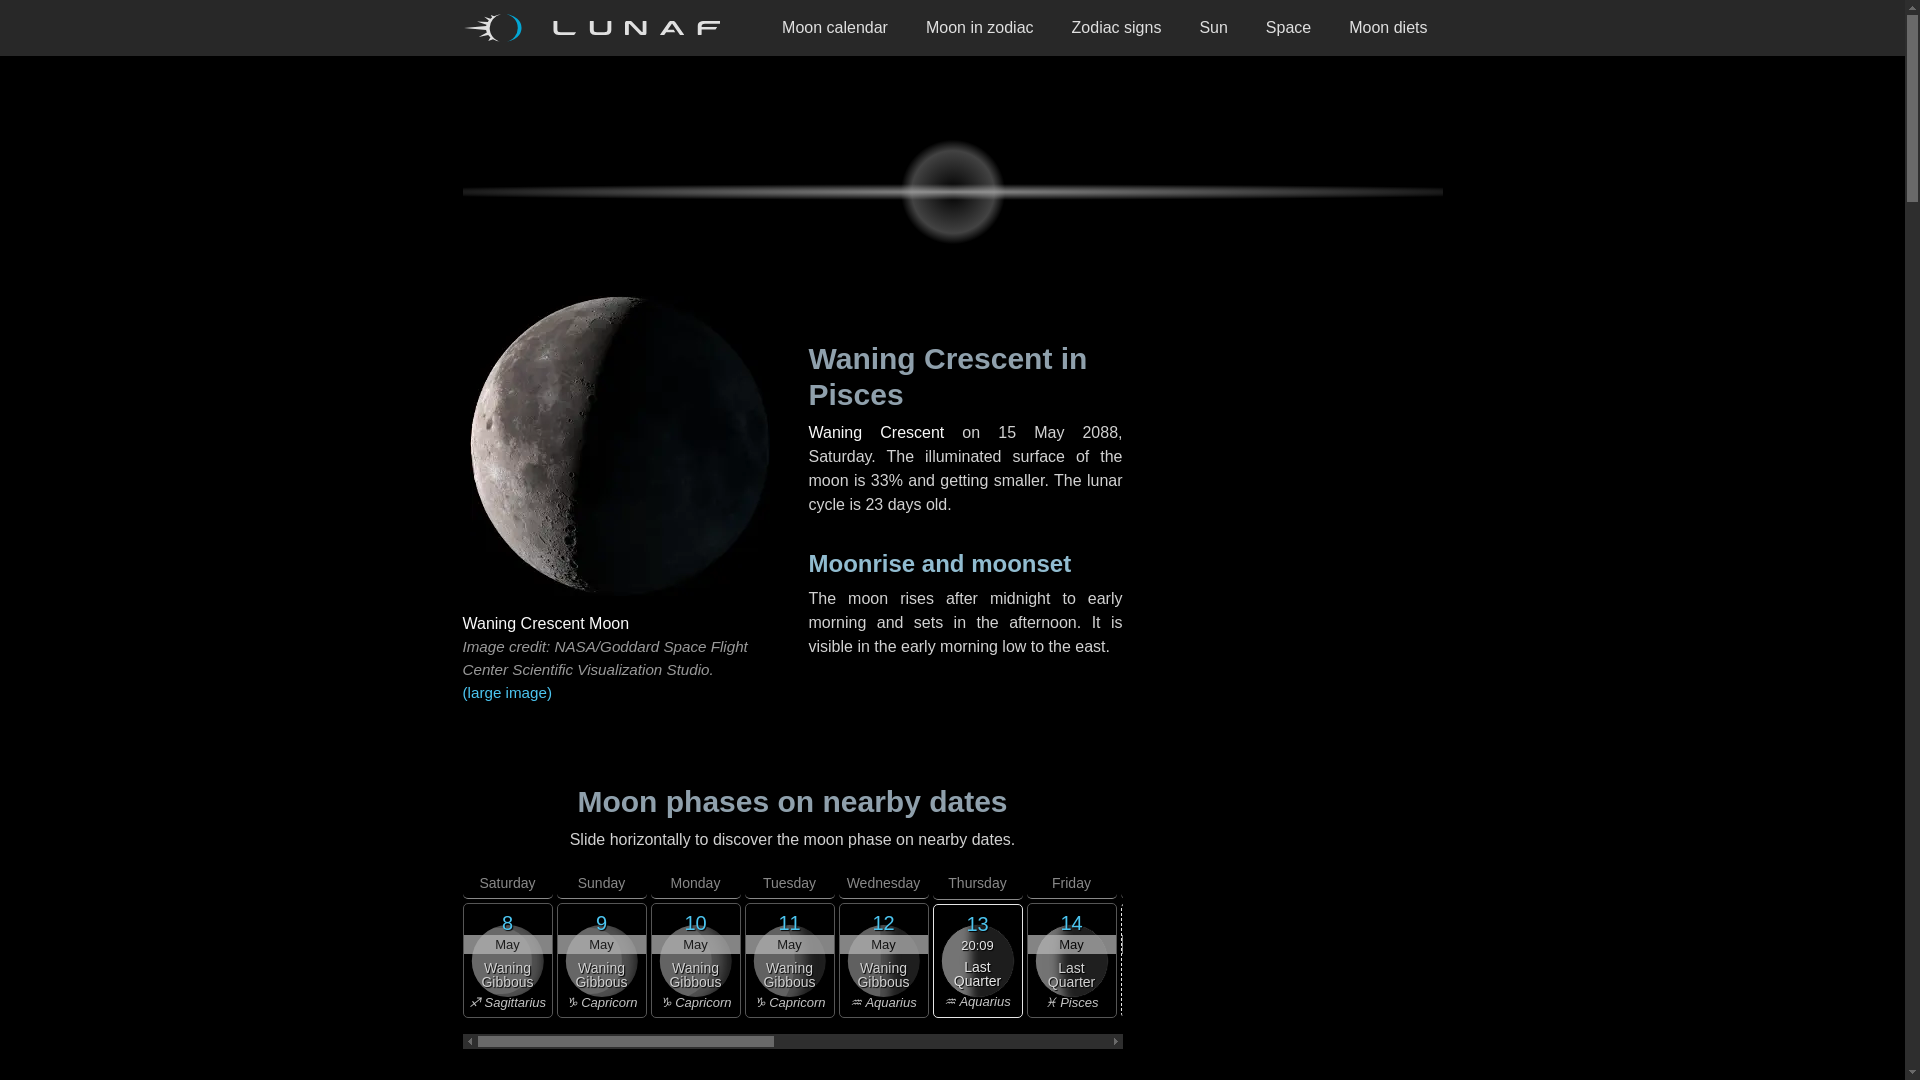 The height and width of the screenshot is (1080, 1920). Describe the element at coordinates (834, 28) in the screenshot. I see `Moon calendar` at that location.